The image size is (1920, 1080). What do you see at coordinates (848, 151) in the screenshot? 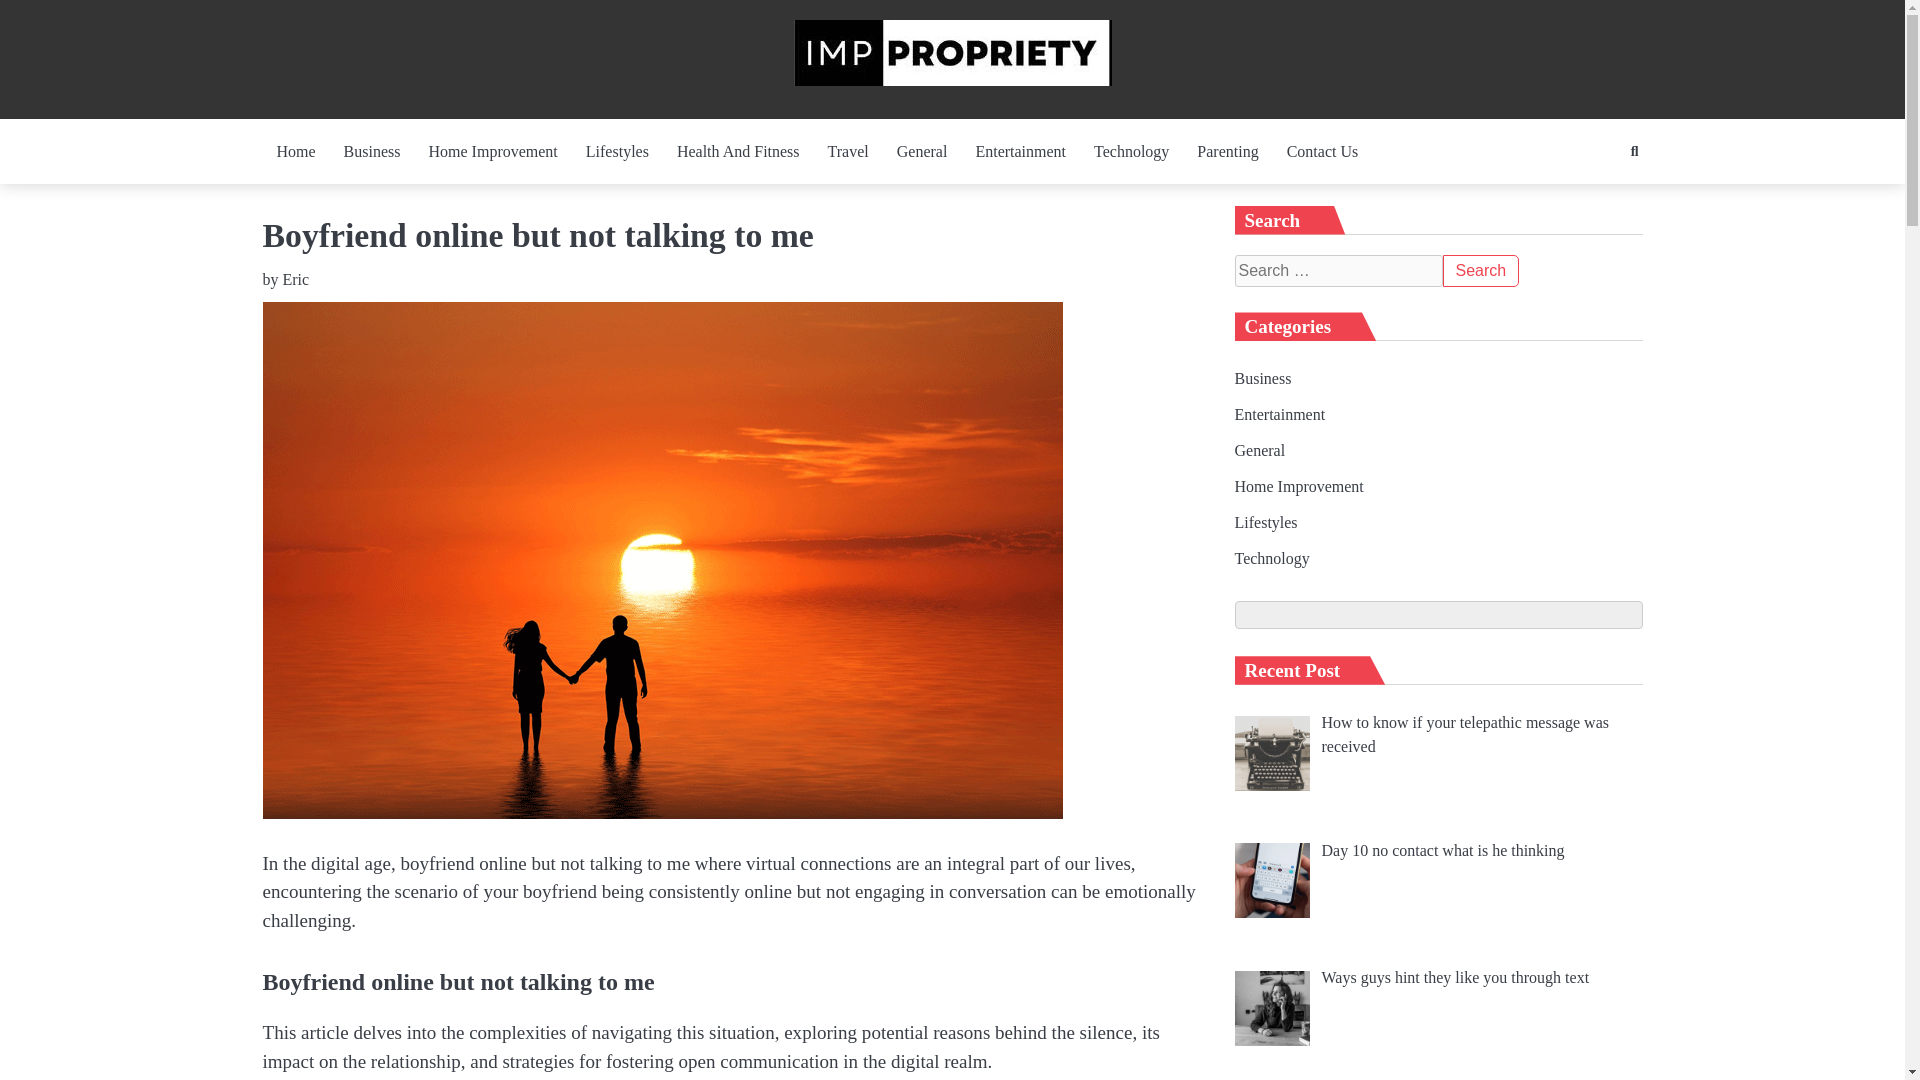
I see `Travel` at bounding box center [848, 151].